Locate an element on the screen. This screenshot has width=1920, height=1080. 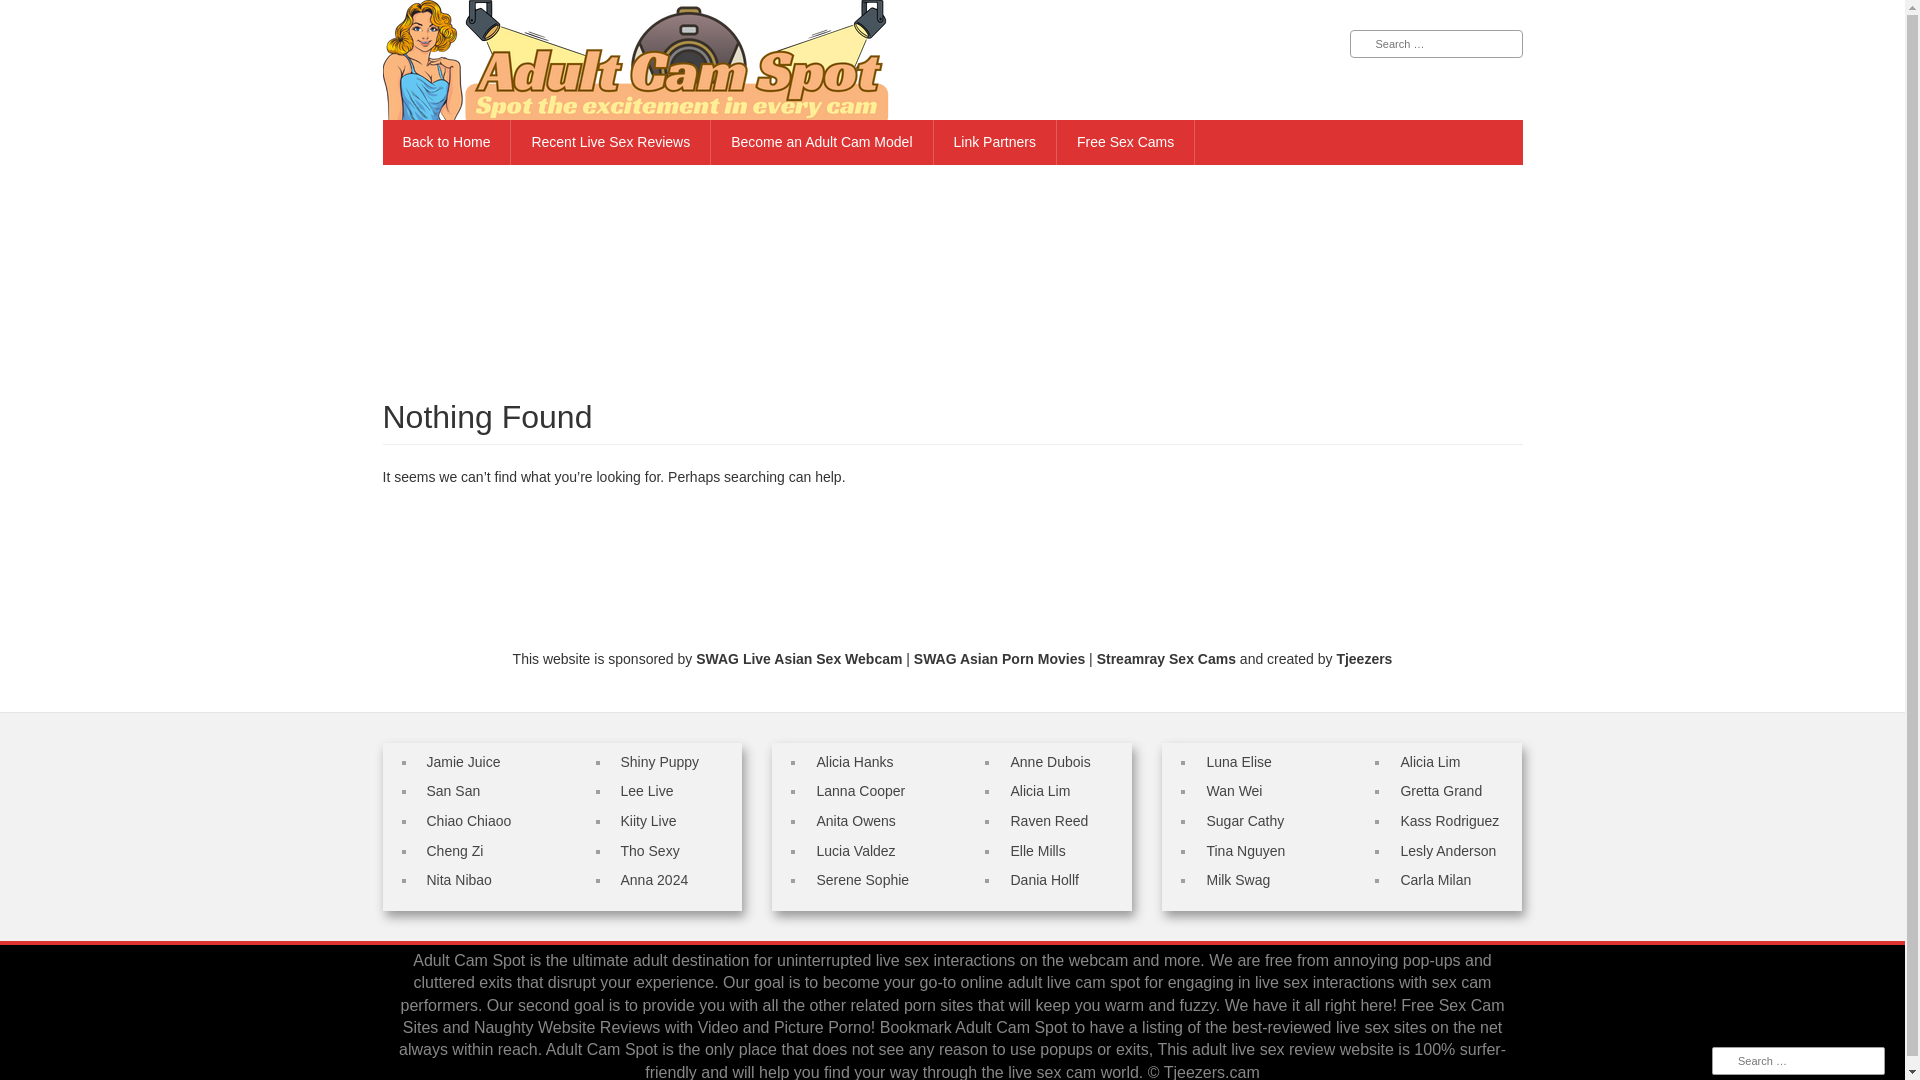
Streamray Sex Cams is located at coordinates (1166, 659).